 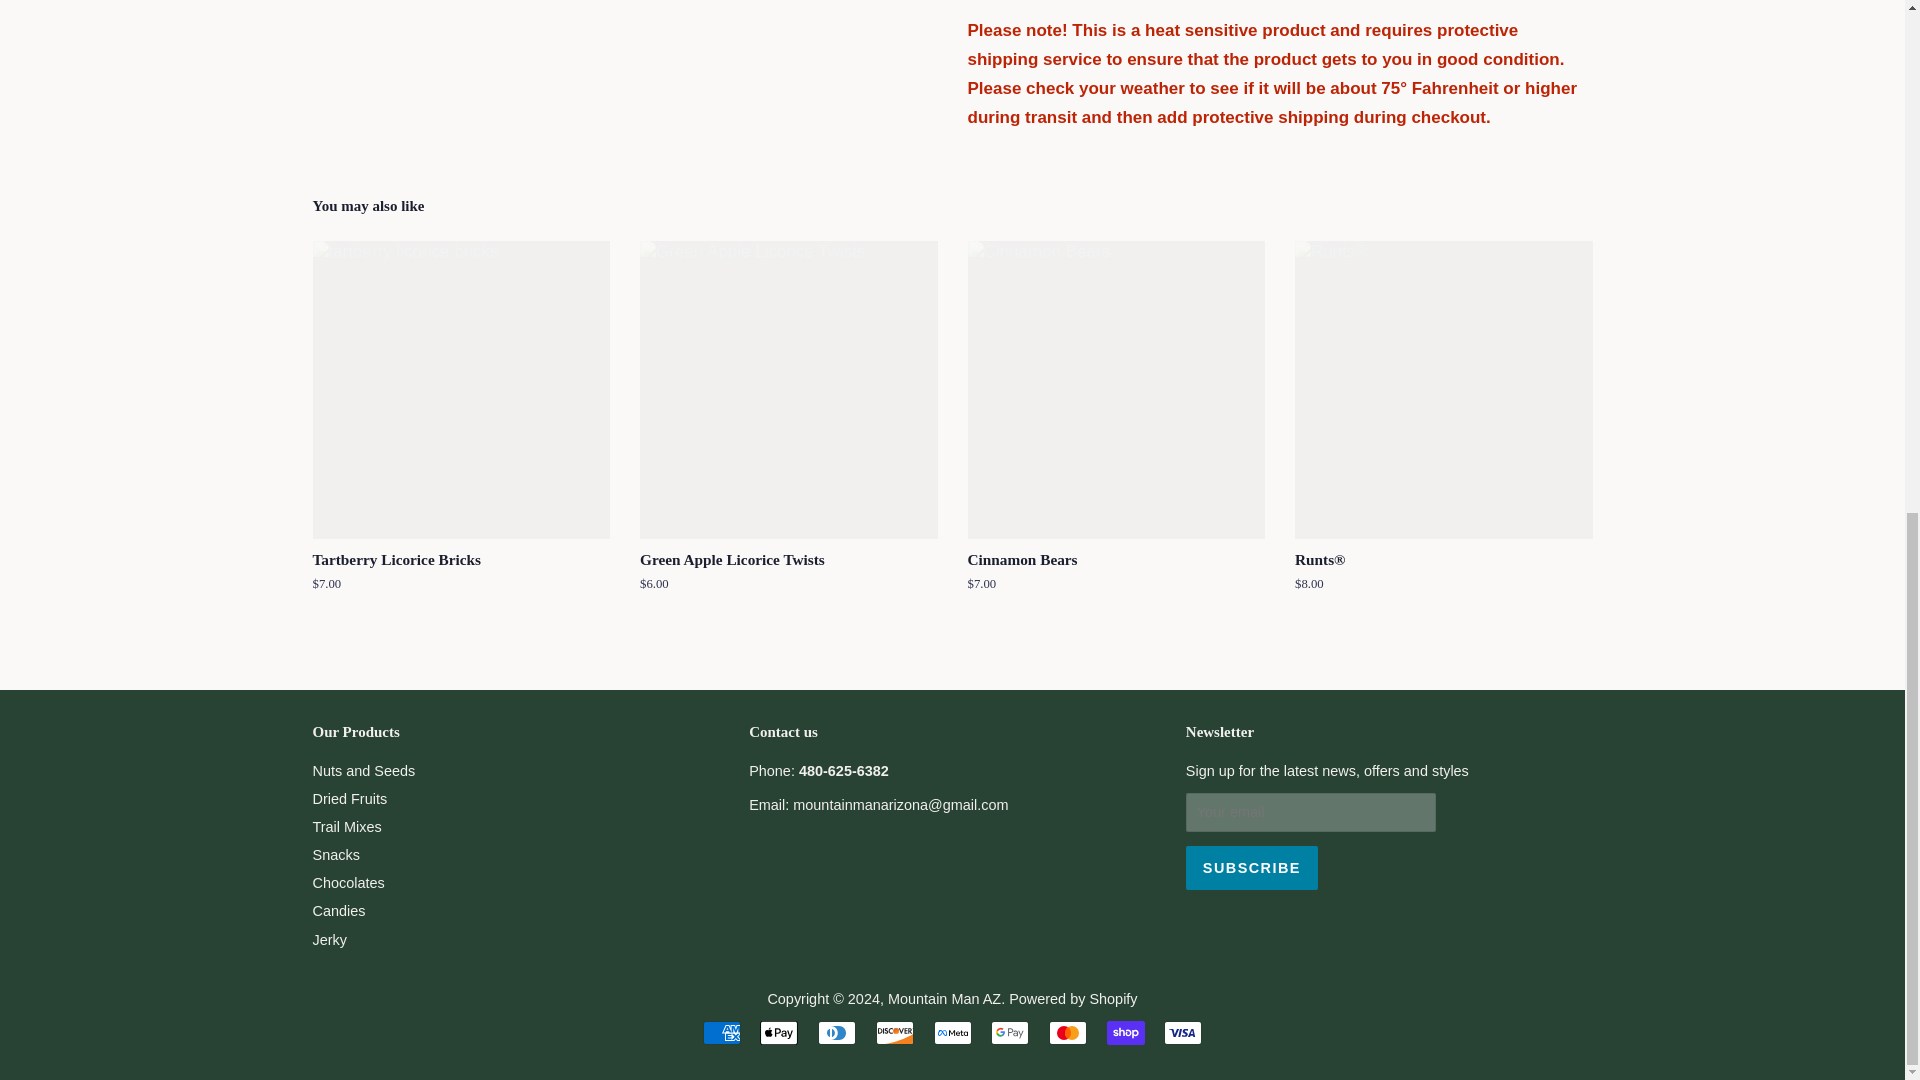 I want to click on Discover, so click(x=894, y=1032).